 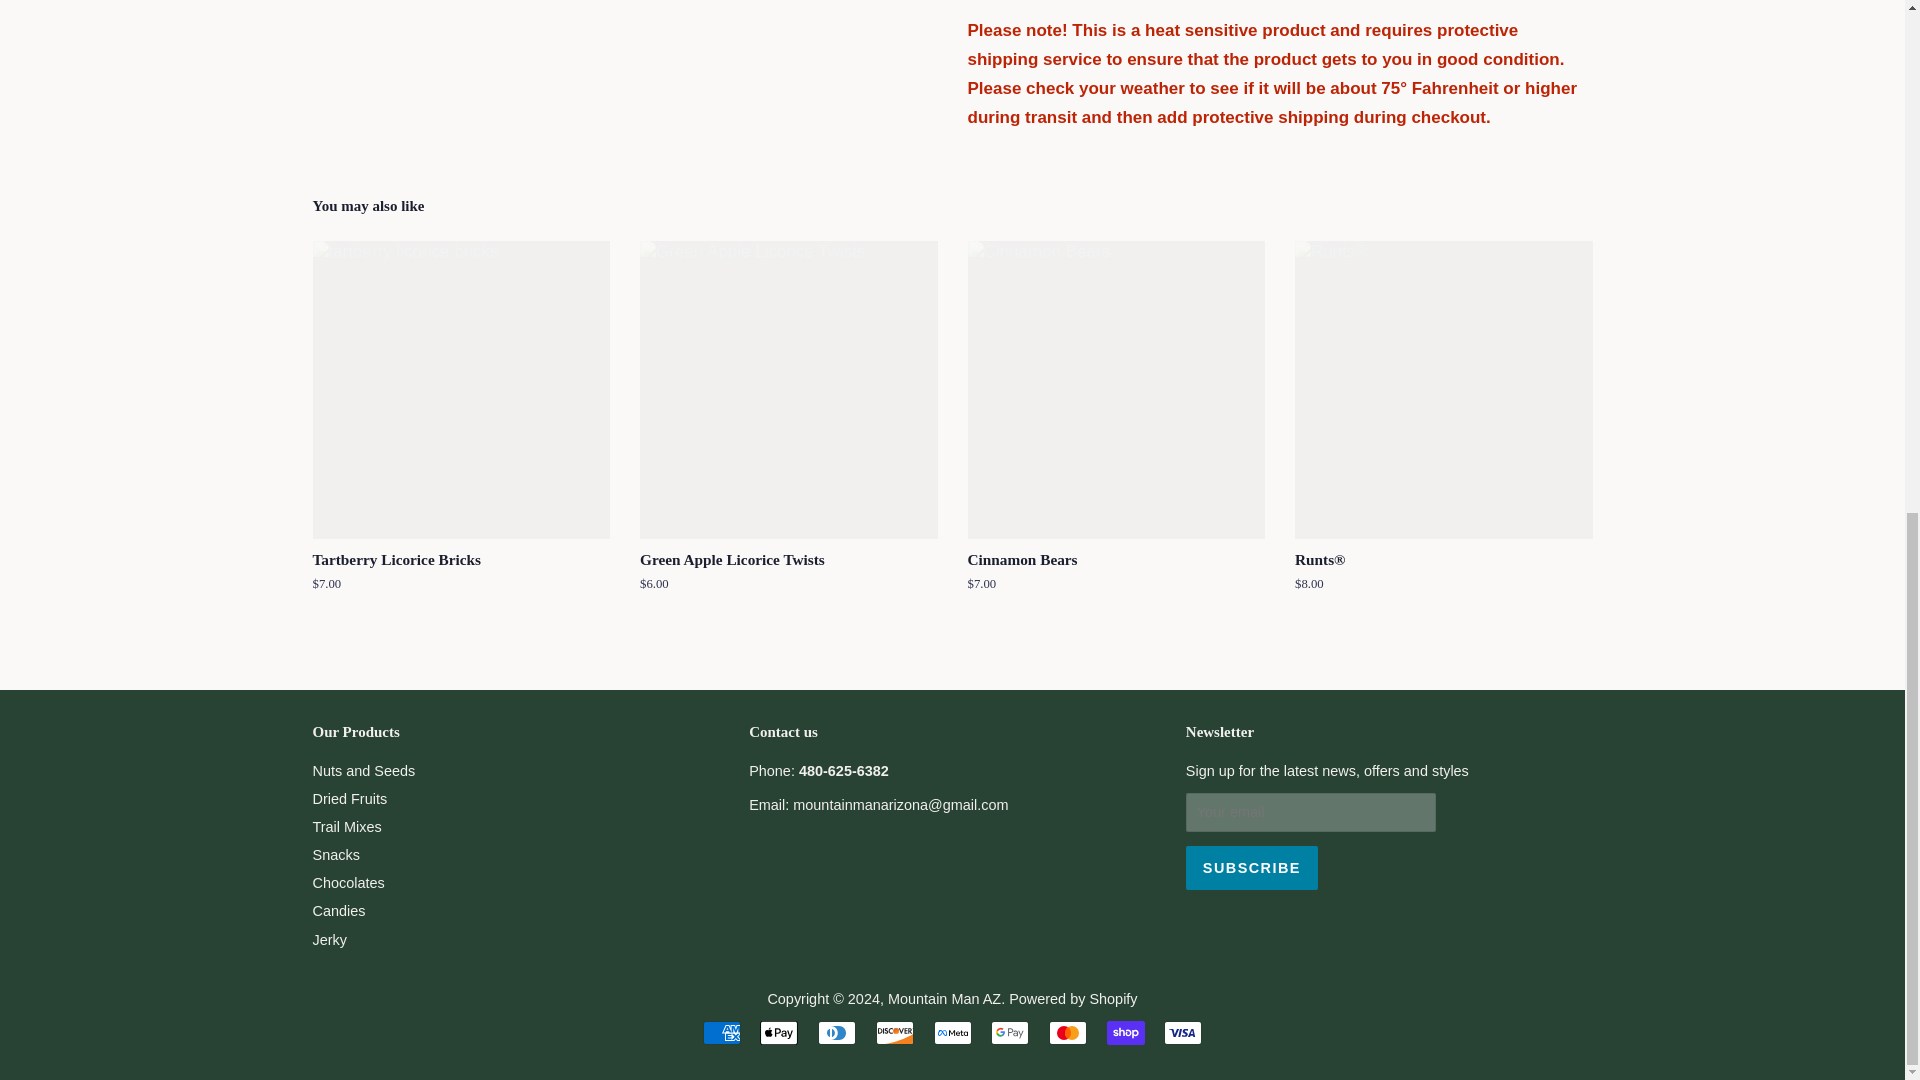 I want to click on Discover, so click(x=894, y=1032).